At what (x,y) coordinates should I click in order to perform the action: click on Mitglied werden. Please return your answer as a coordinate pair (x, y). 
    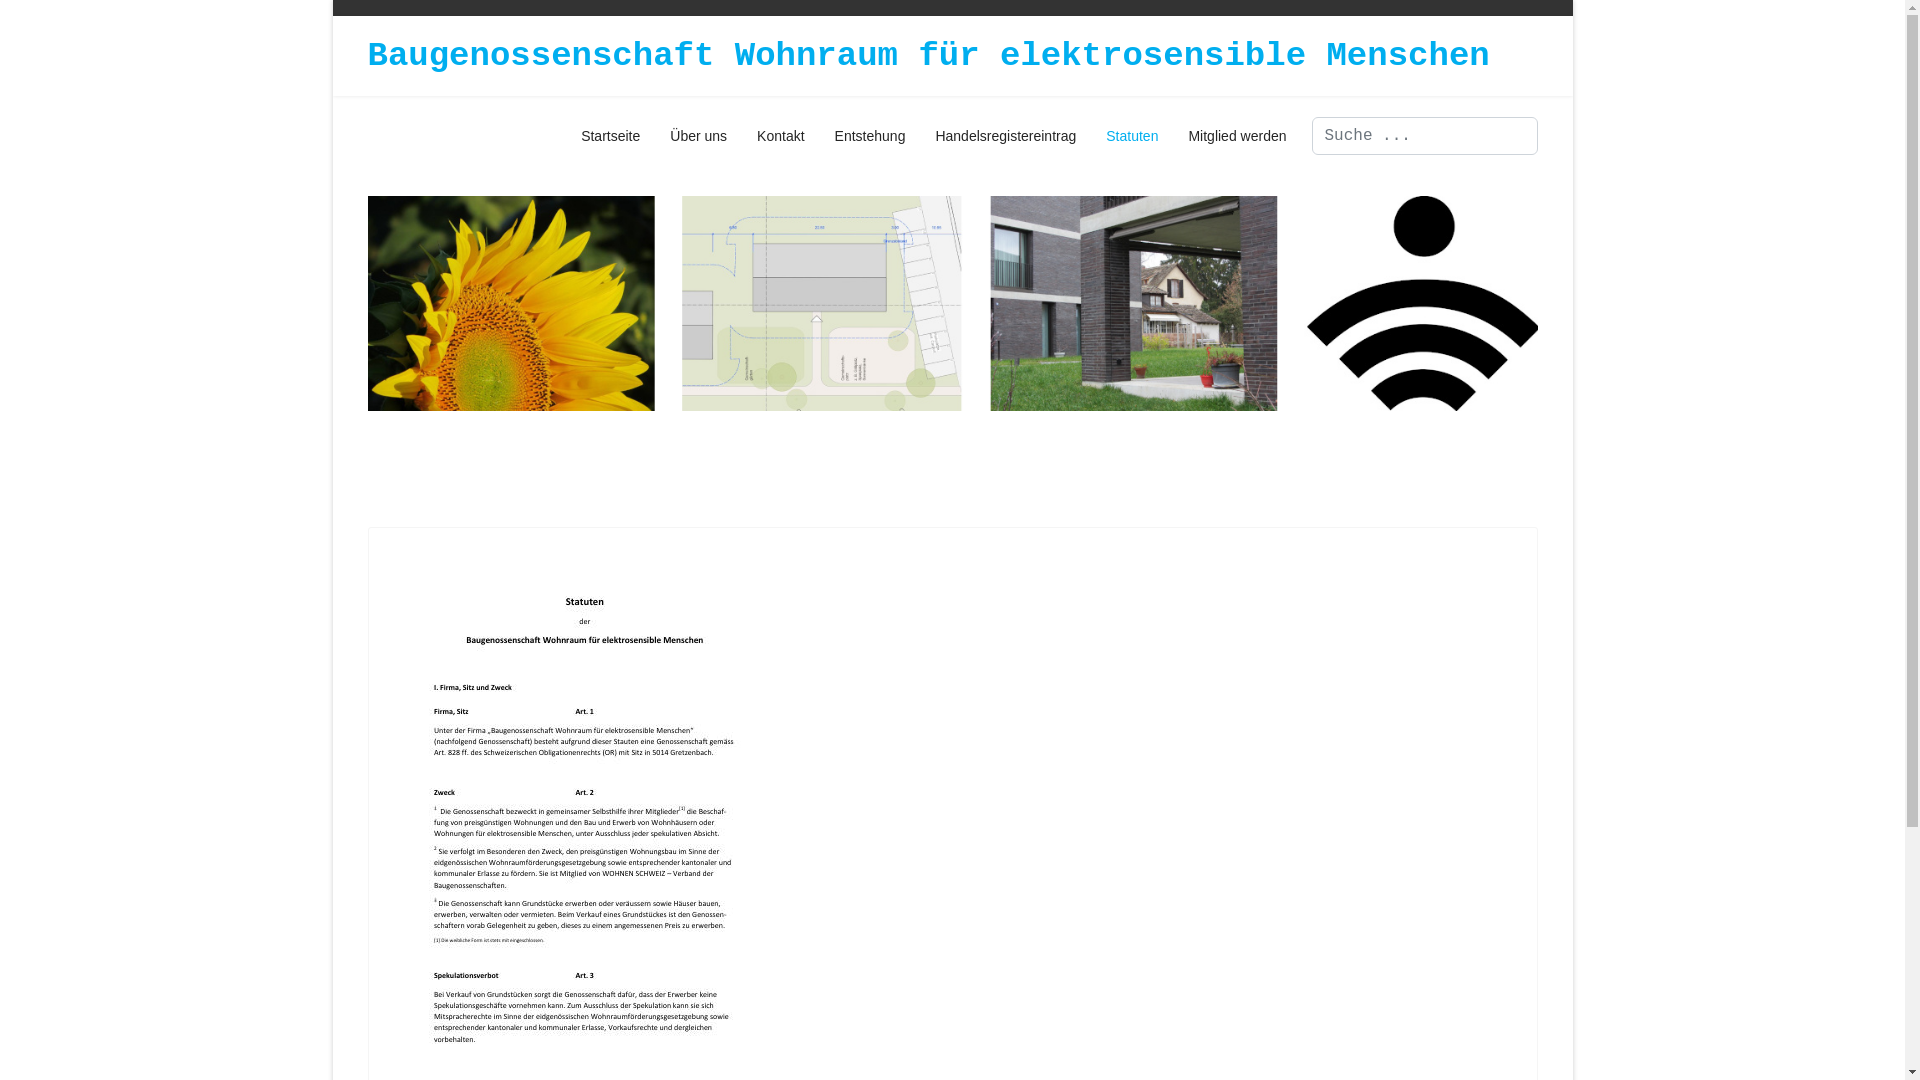
    Looking at the image, I should click on (1230, 136).